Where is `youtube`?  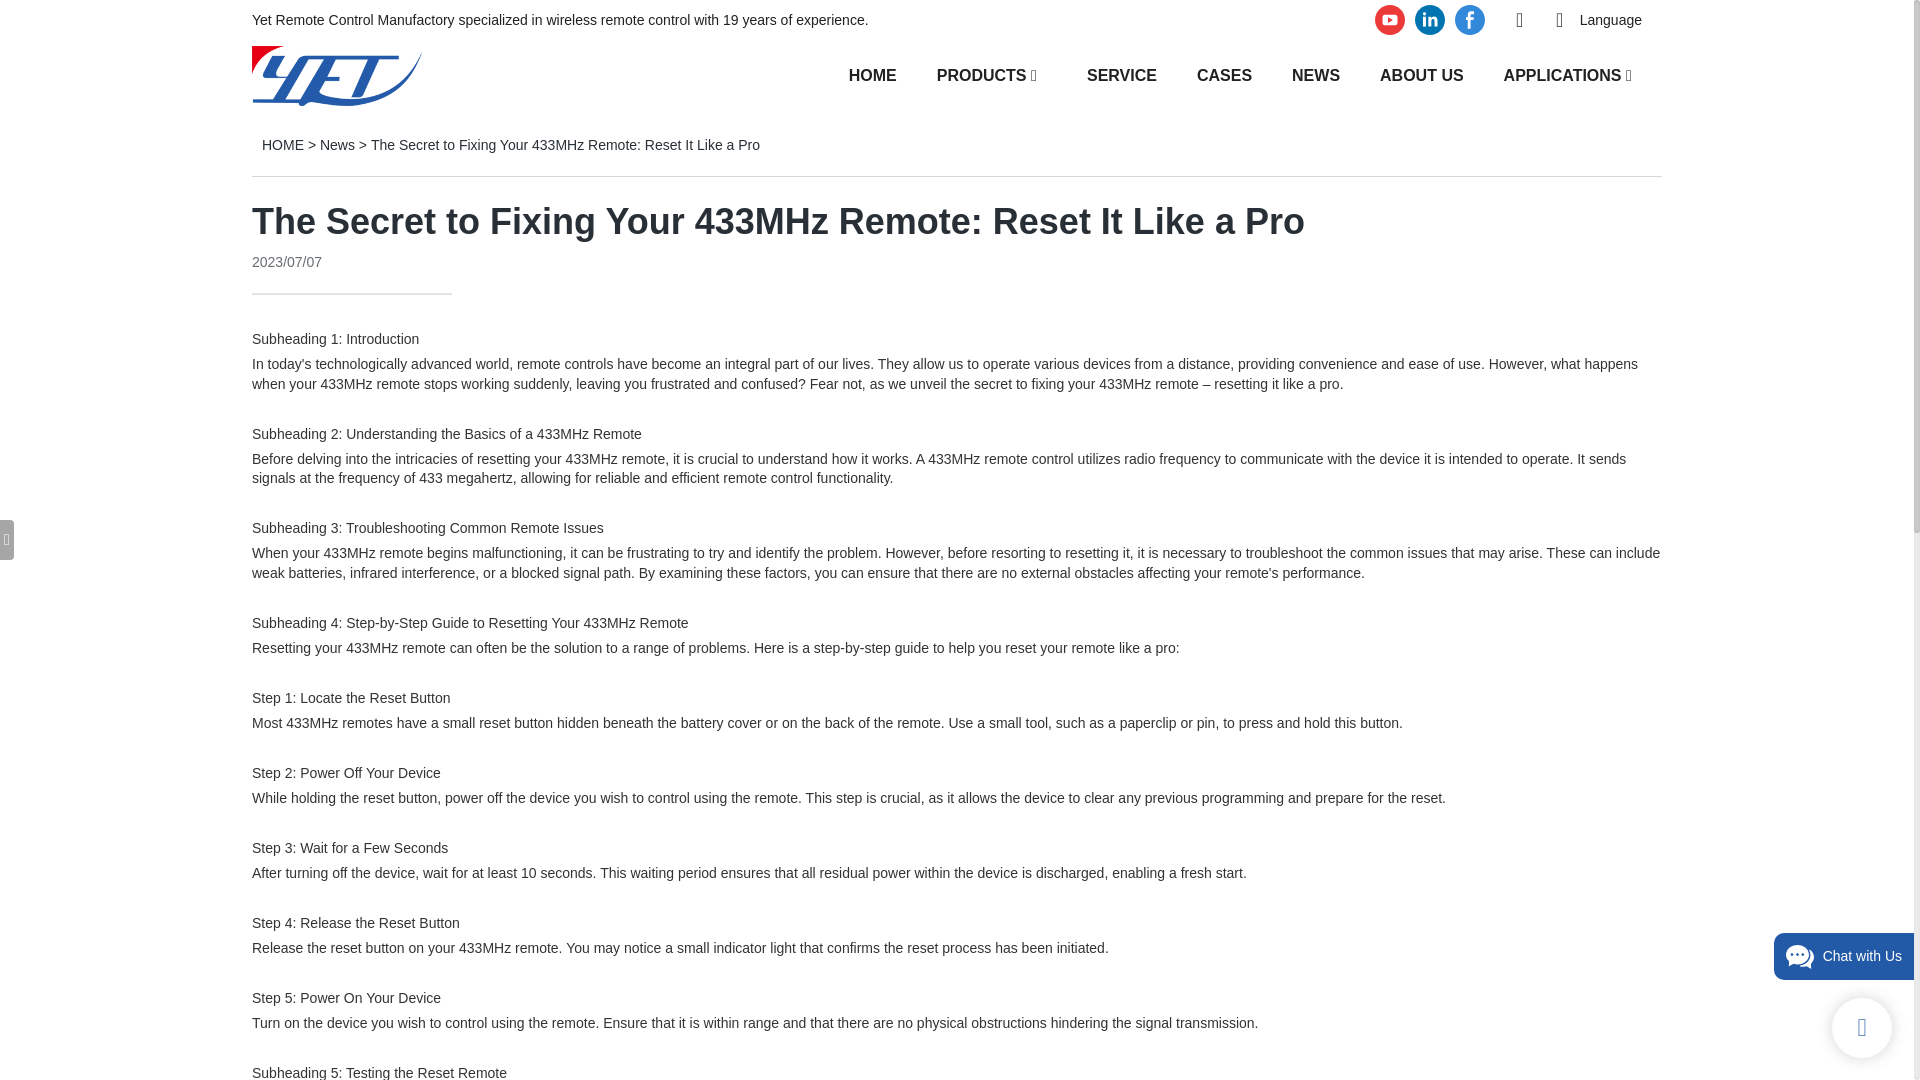 youtube is located at coordinates (1390, 20).